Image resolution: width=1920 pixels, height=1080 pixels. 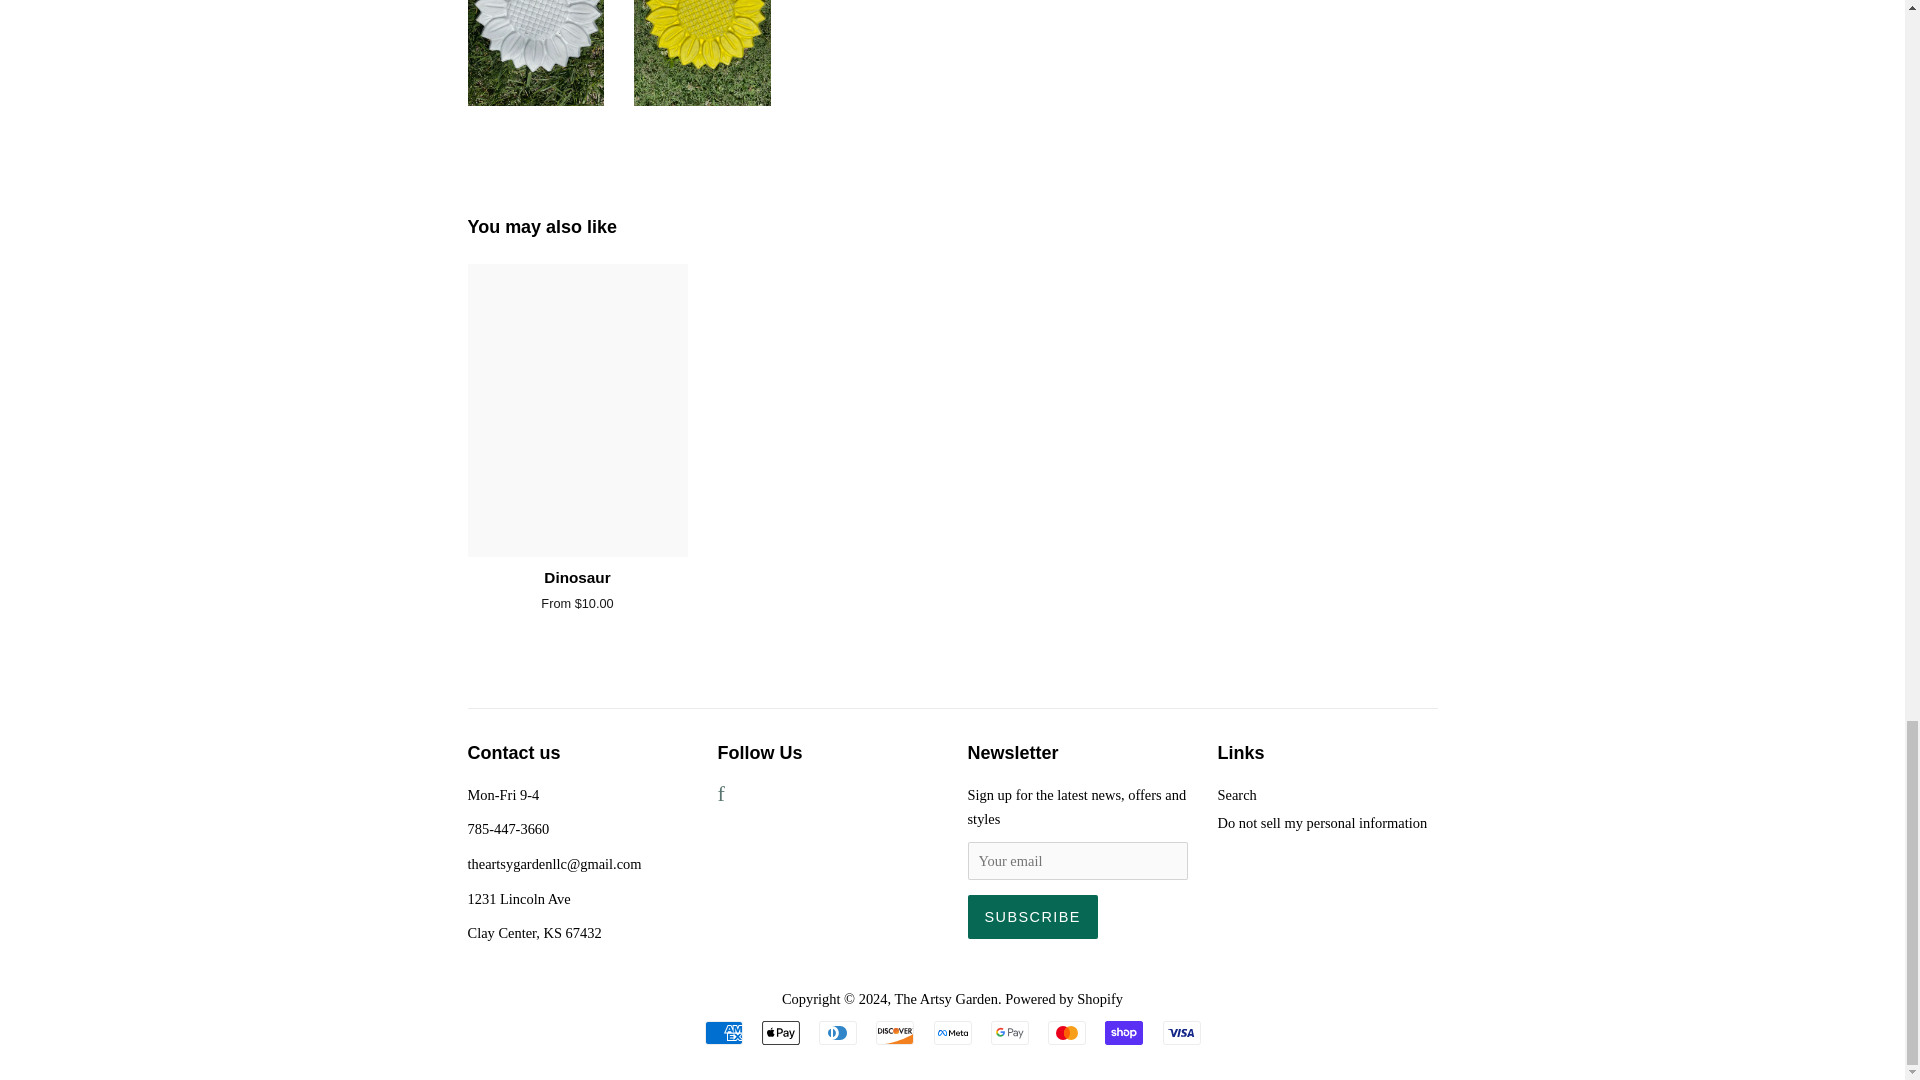 I want to click on Shop Pay, so click(x=1124, y=1032).